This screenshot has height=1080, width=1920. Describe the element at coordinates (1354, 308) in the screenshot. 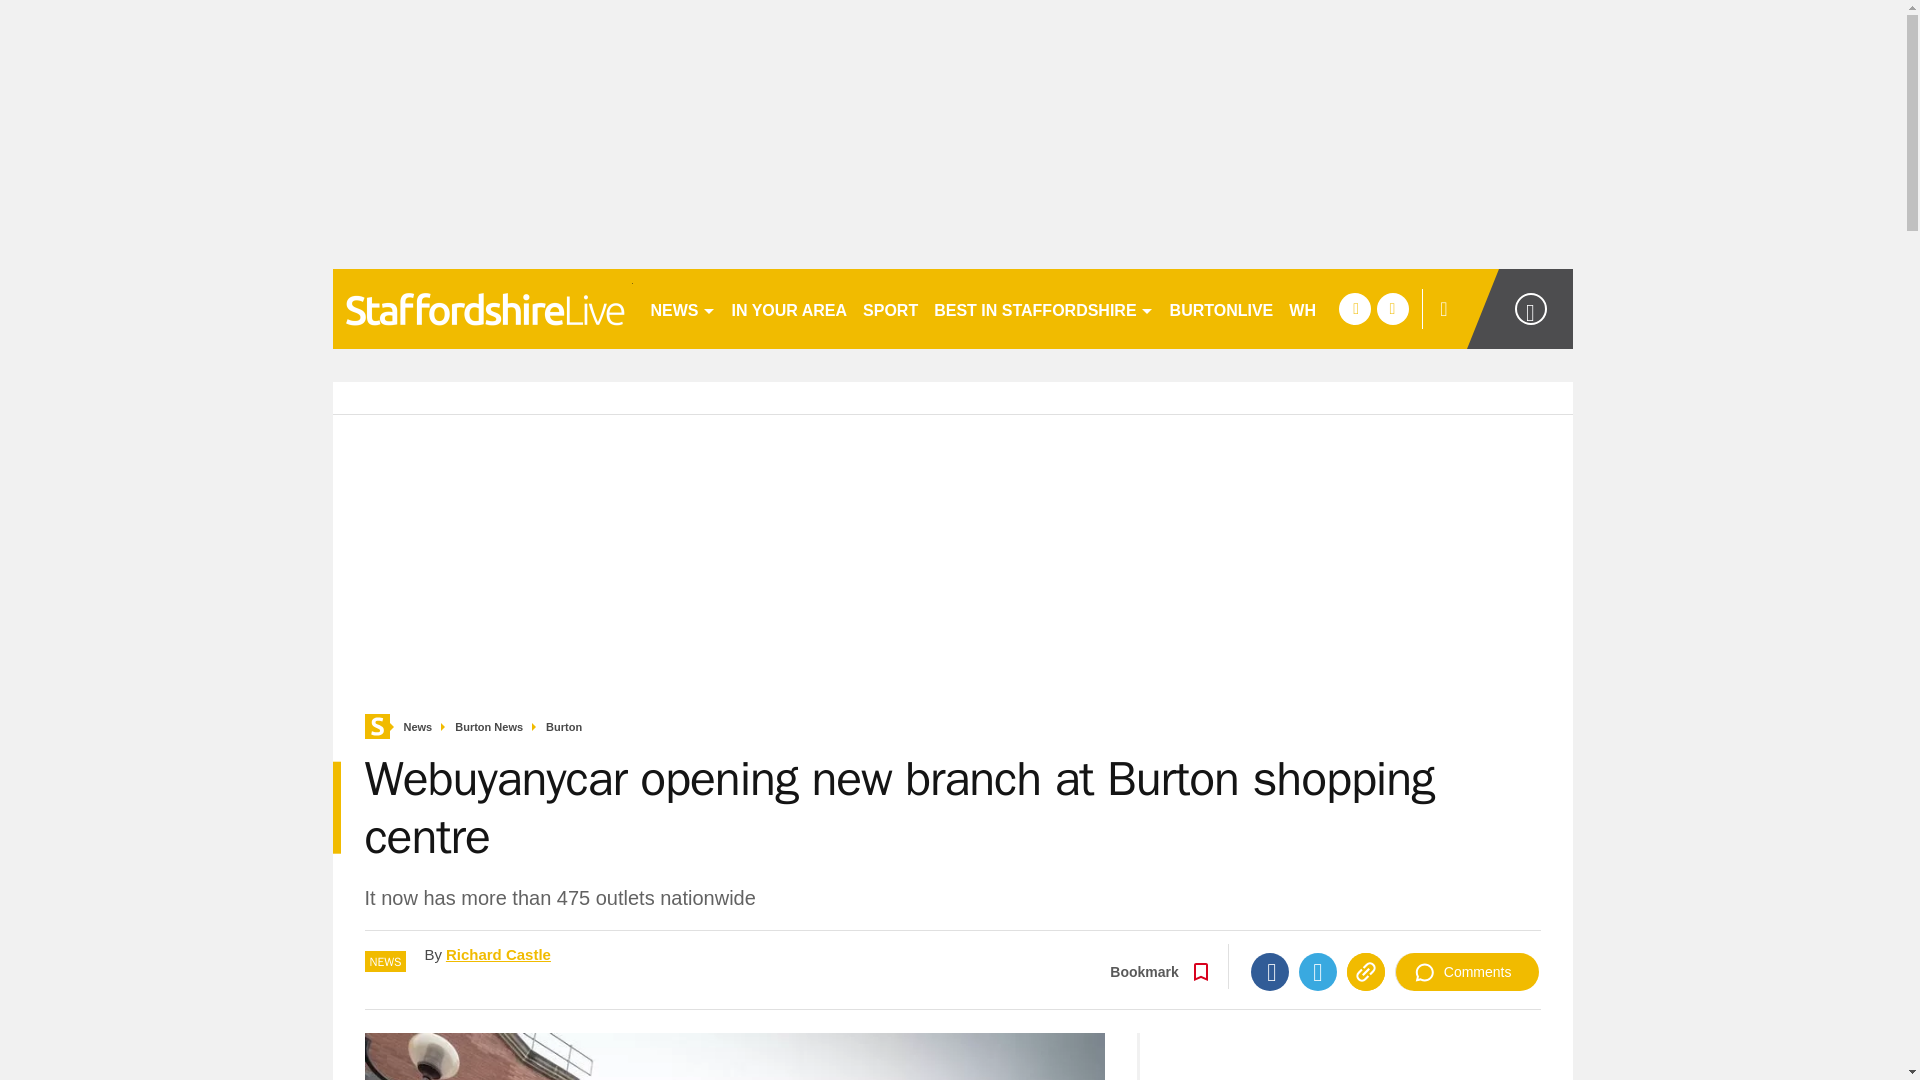

I see `facebook` at that location.